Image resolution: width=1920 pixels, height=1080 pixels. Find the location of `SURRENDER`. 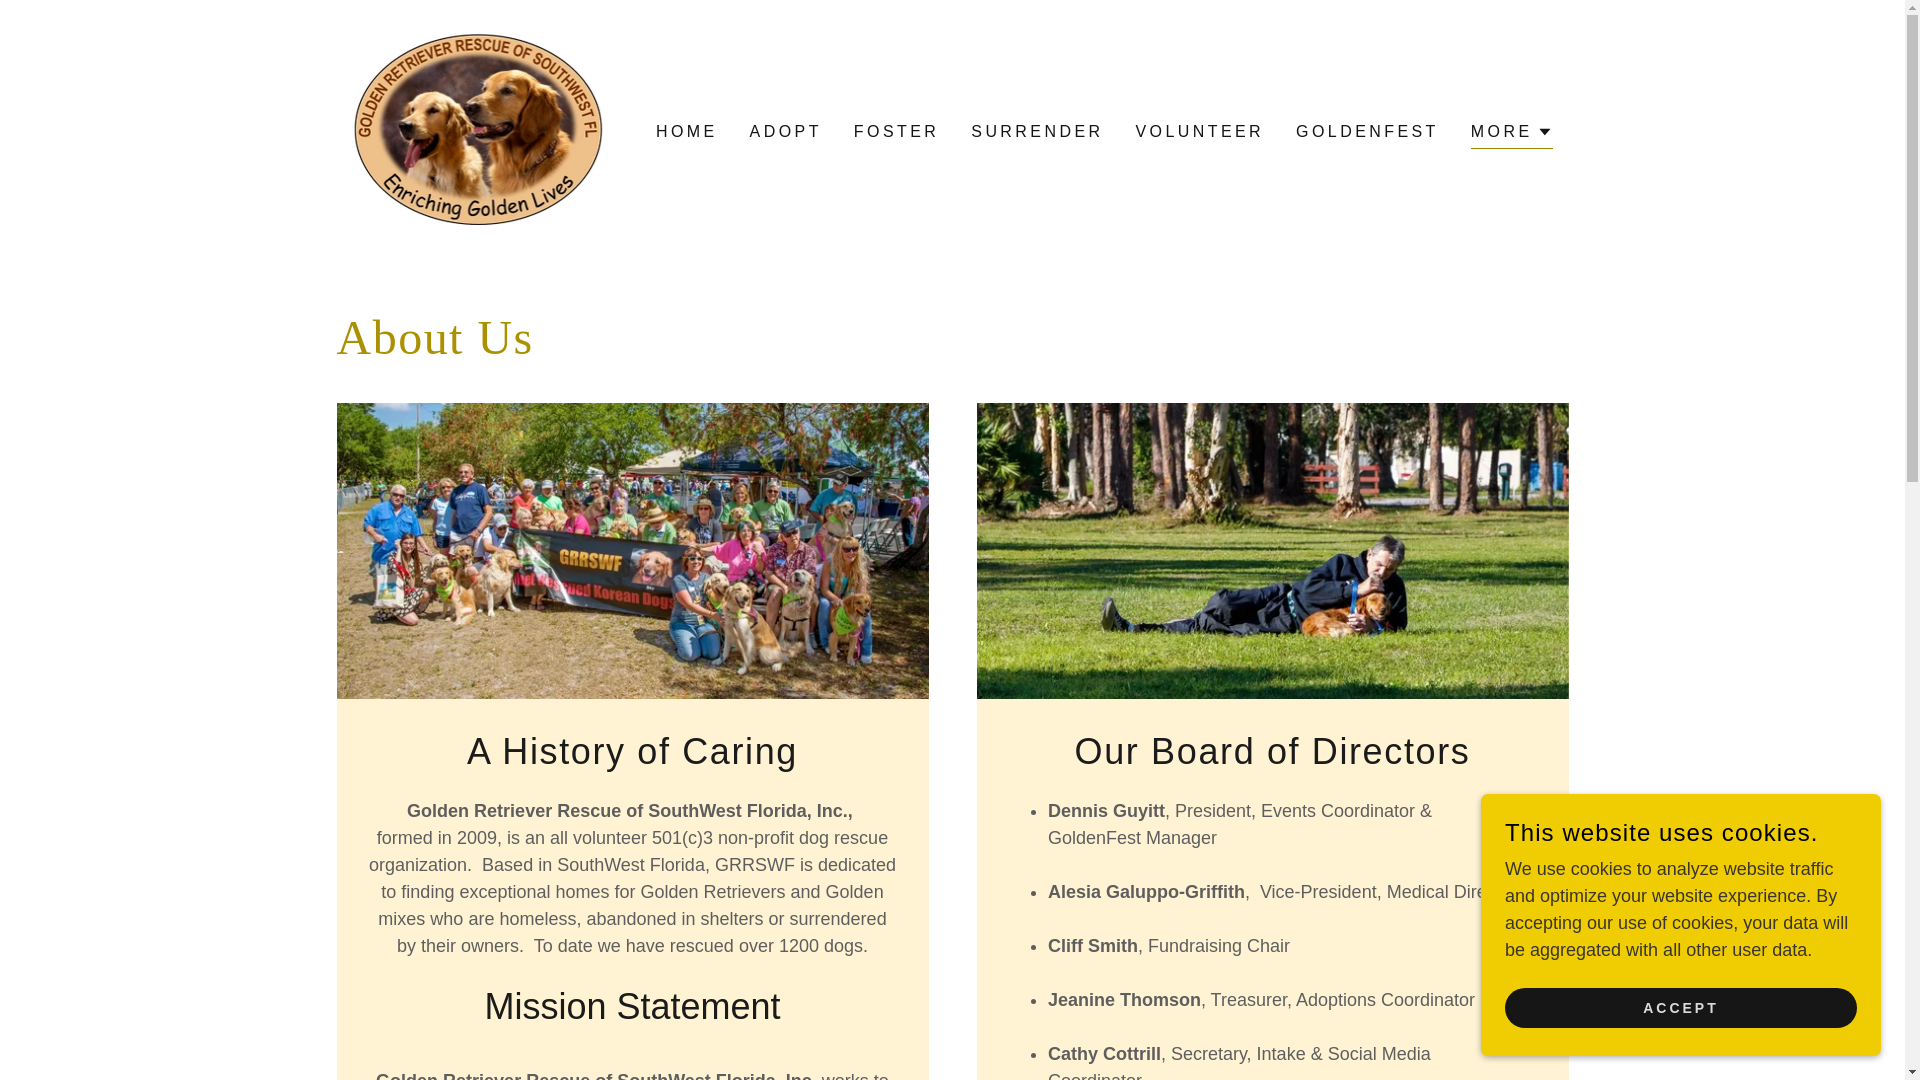

SURRENDER is located at coordinates (1037, 132).